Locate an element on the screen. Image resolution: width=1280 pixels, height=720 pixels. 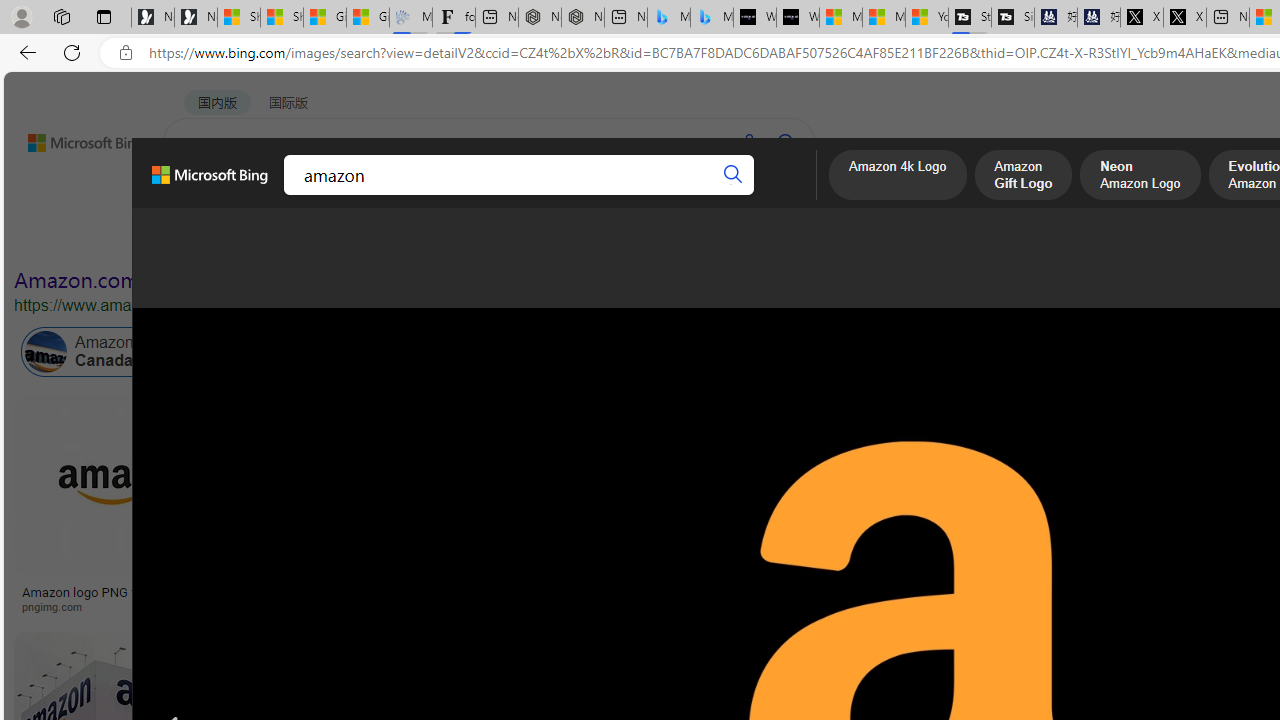
Amazon Gift Logo is located at coordinates (1023, 177).